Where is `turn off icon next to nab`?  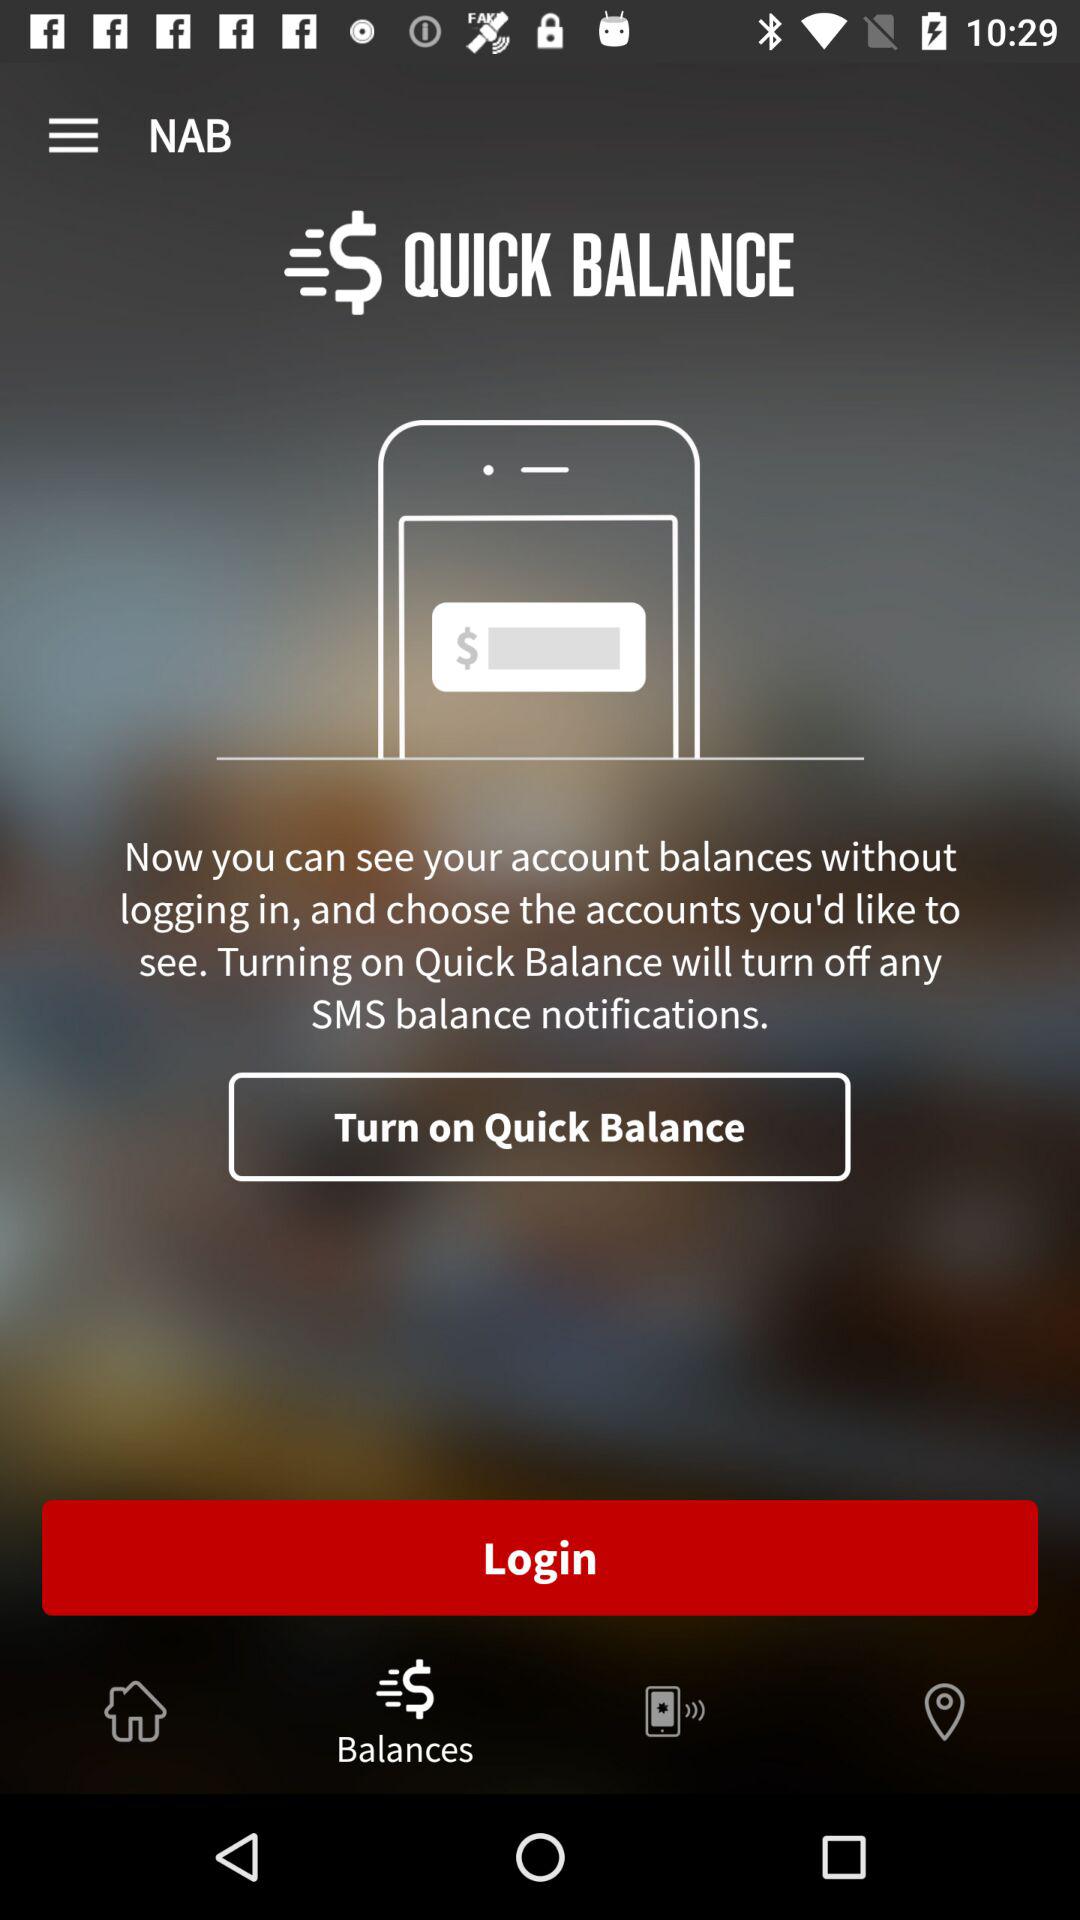 turn off icon next to nab is located at coordinates (73, 136).